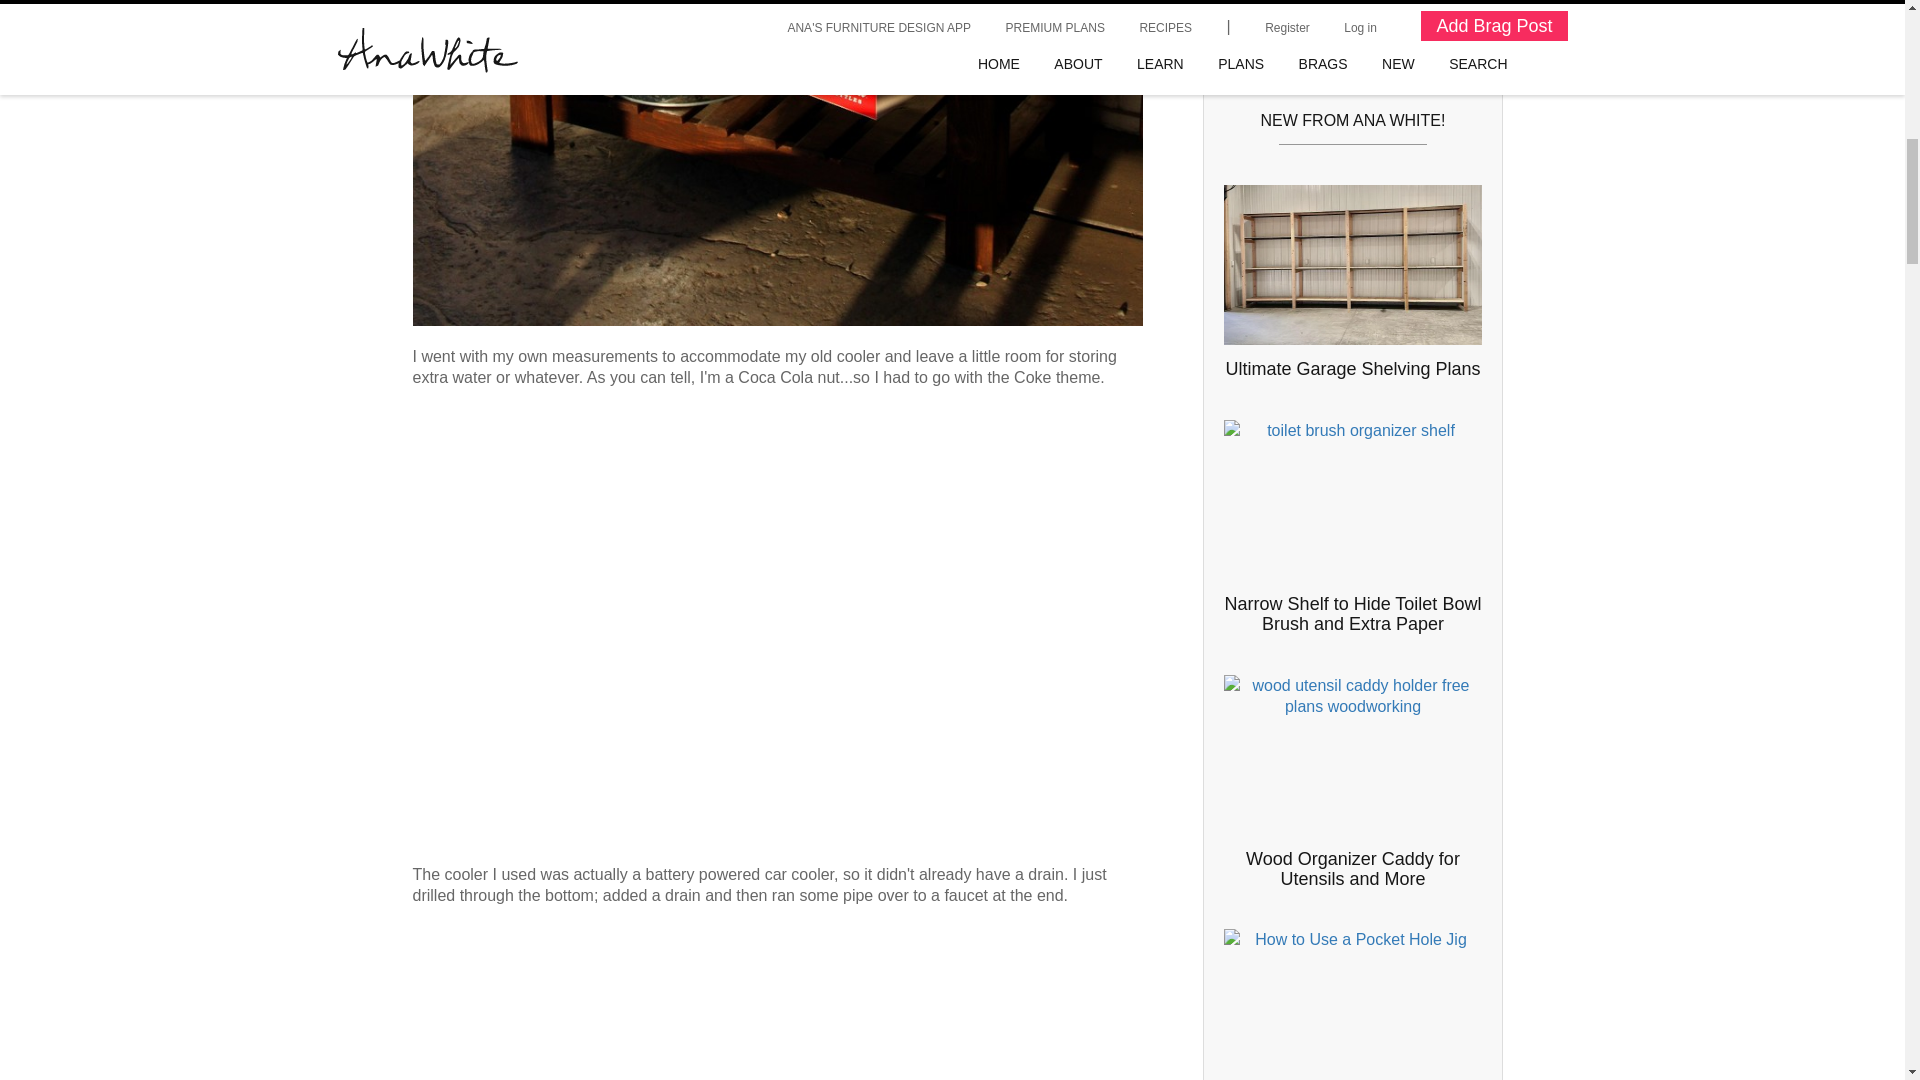  I want to click on Narrow Shelf to Hide Toilet Bowl Brush and Extra Paper, so click(1352, 614).